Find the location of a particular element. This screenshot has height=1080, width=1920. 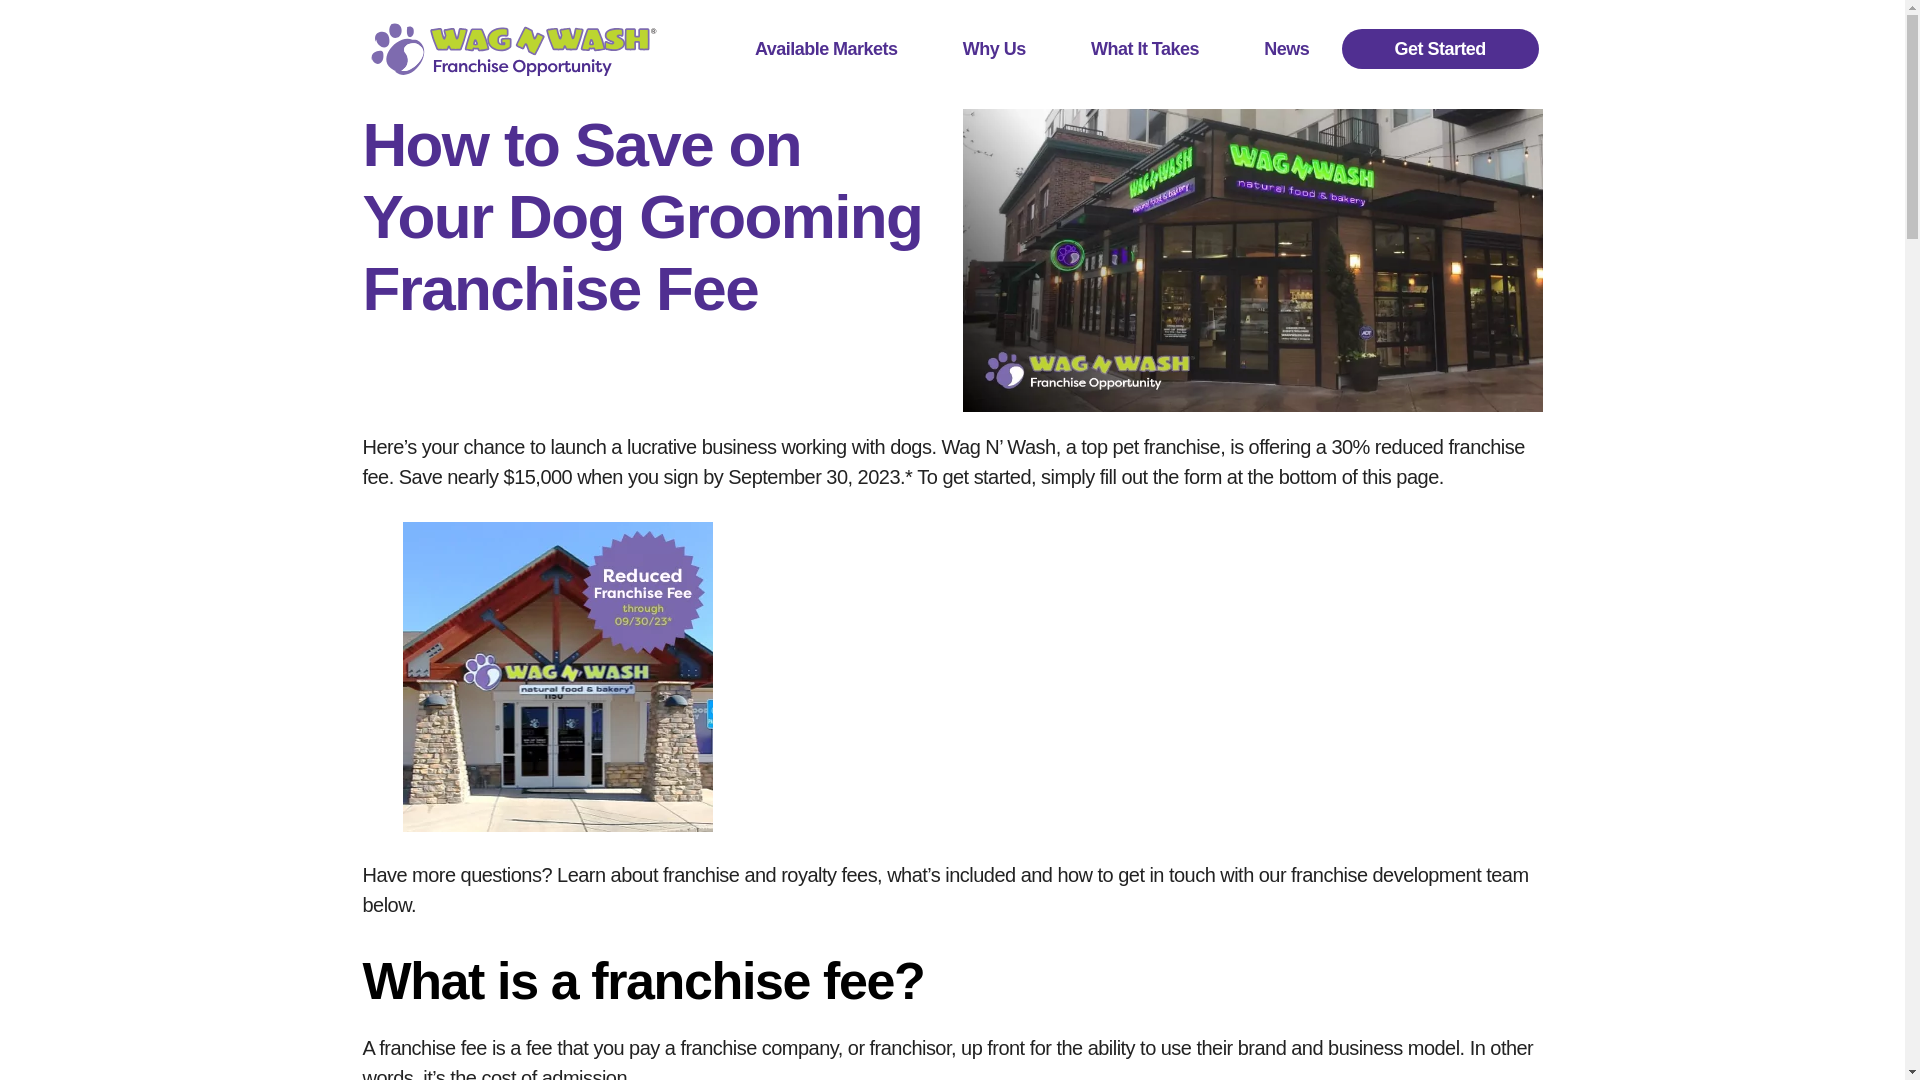

What It Takes is located at coordinates (1144, 49).